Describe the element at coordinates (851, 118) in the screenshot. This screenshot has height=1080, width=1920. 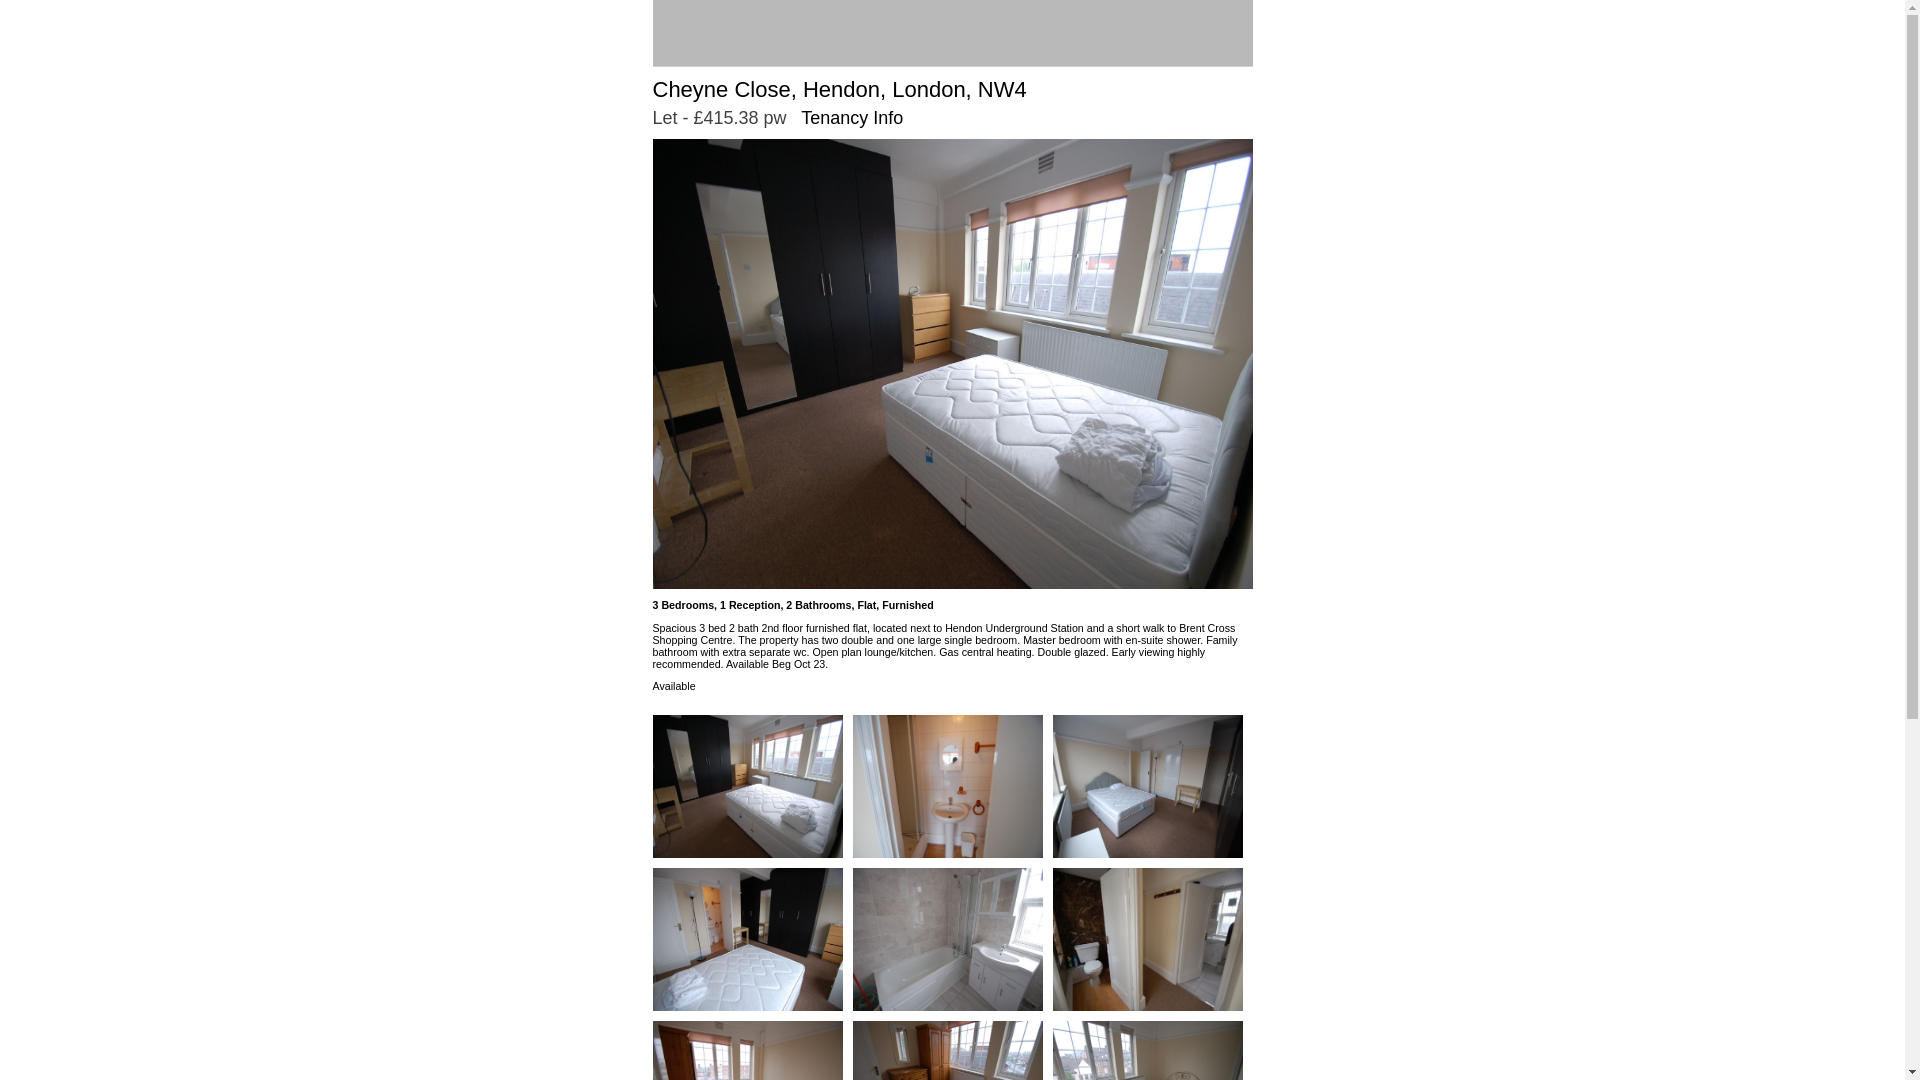
I see `Tenancy Info` at that location.